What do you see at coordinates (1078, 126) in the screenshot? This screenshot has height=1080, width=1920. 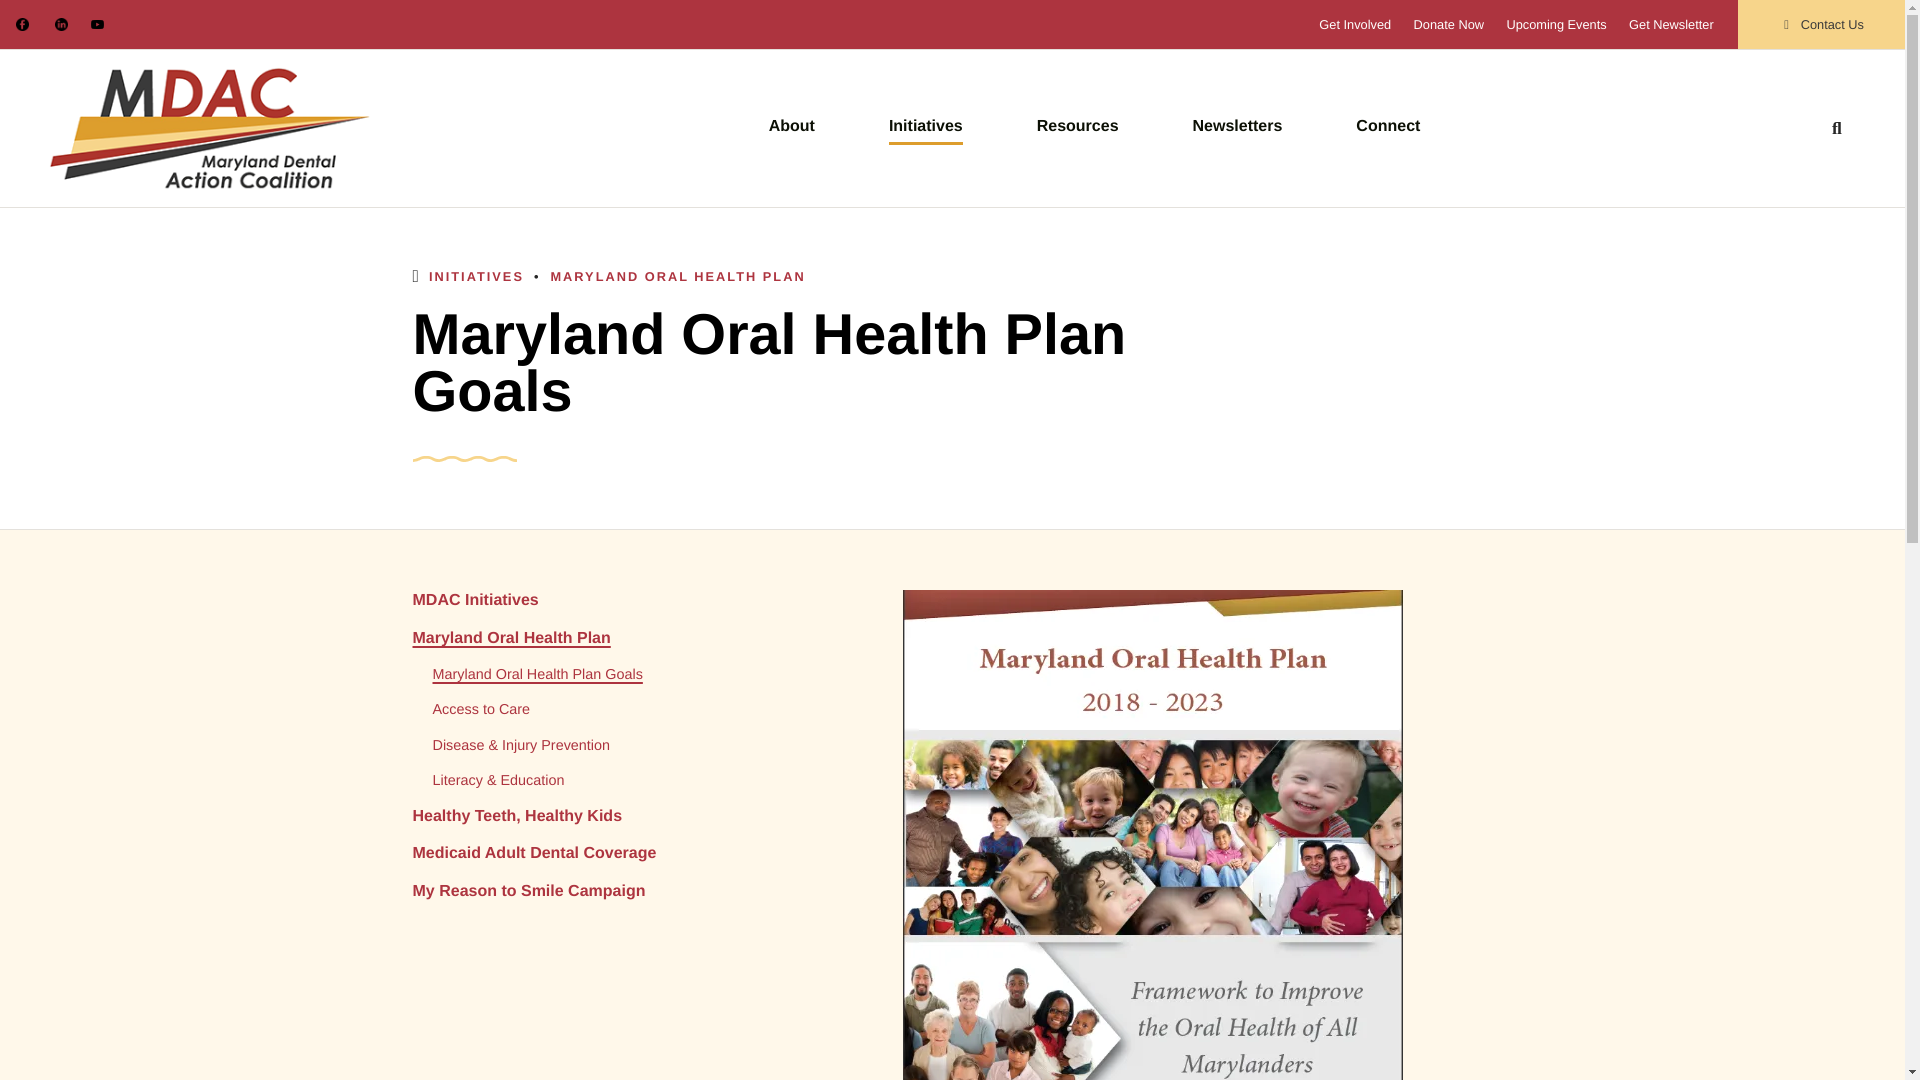 I see `Resources` at bounding box center [1078, 126].